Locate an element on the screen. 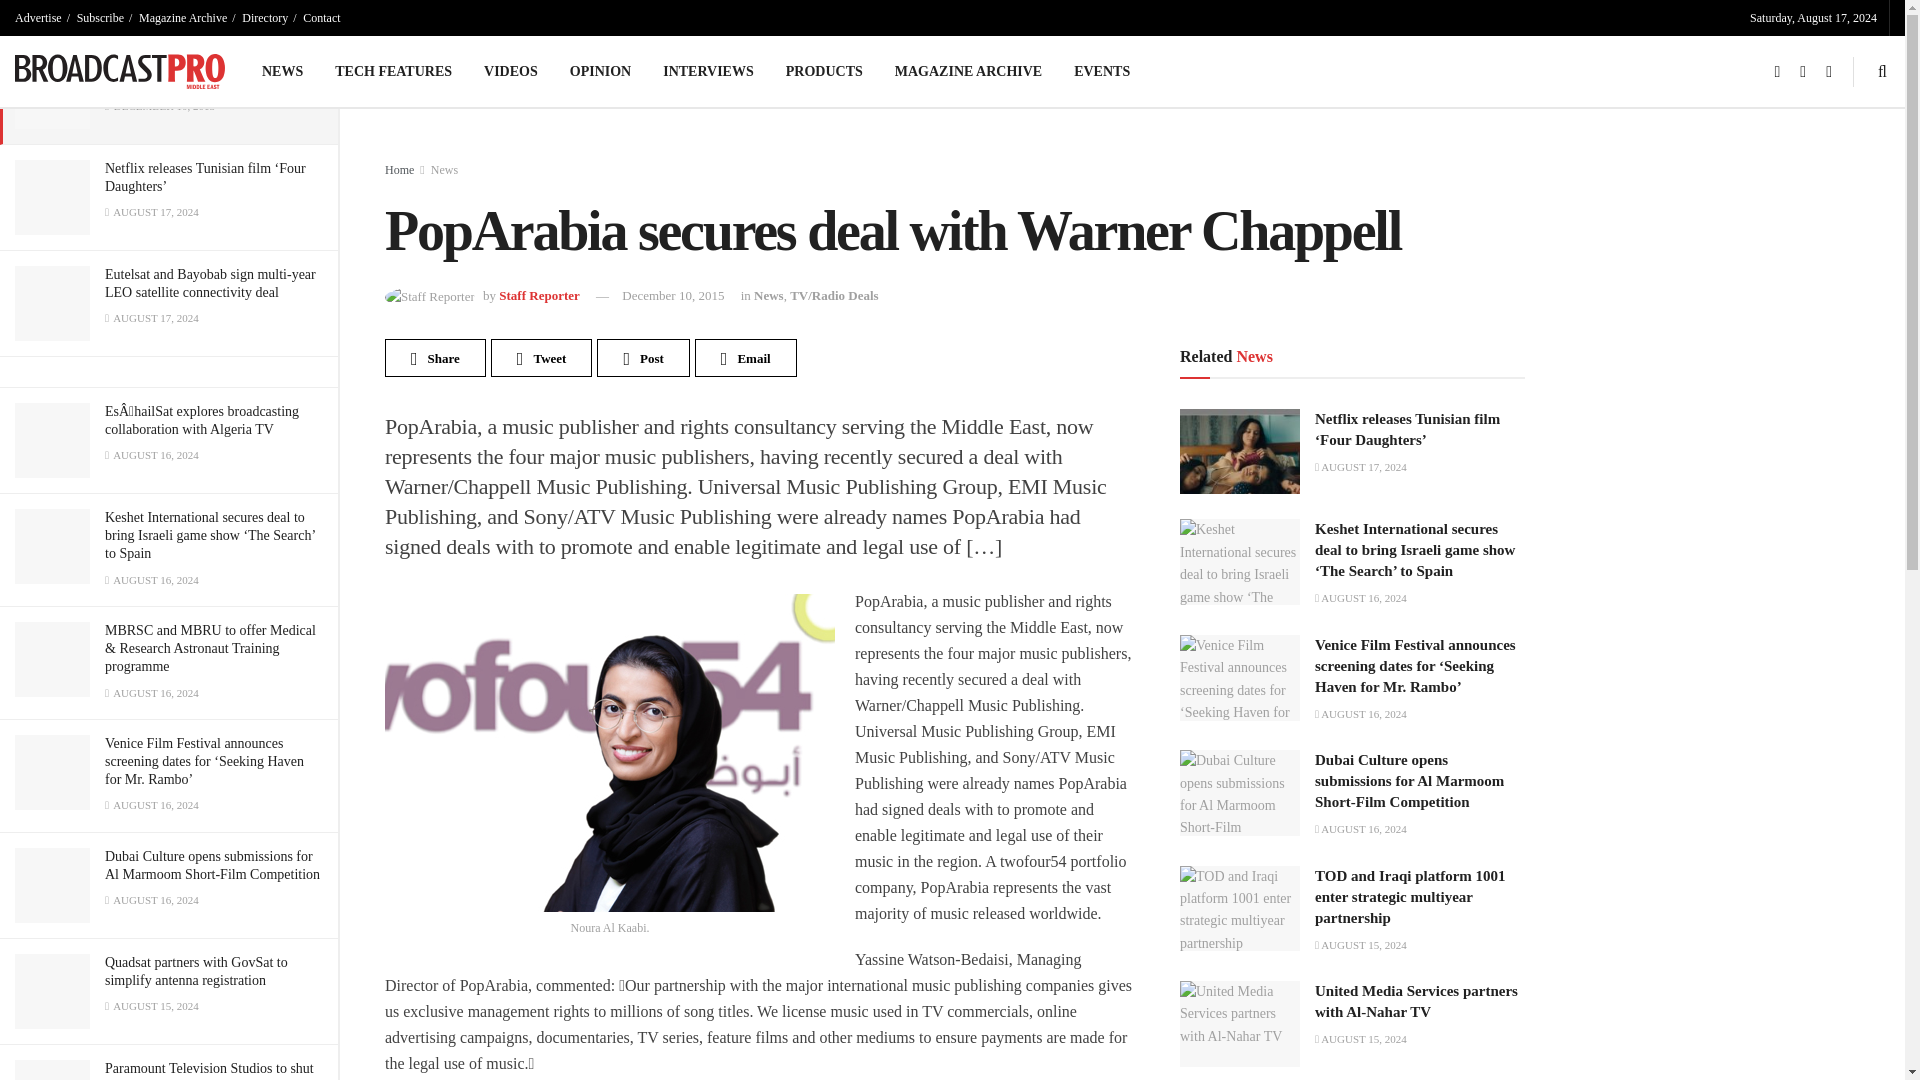  Directory is located at coordinates (264, 18).